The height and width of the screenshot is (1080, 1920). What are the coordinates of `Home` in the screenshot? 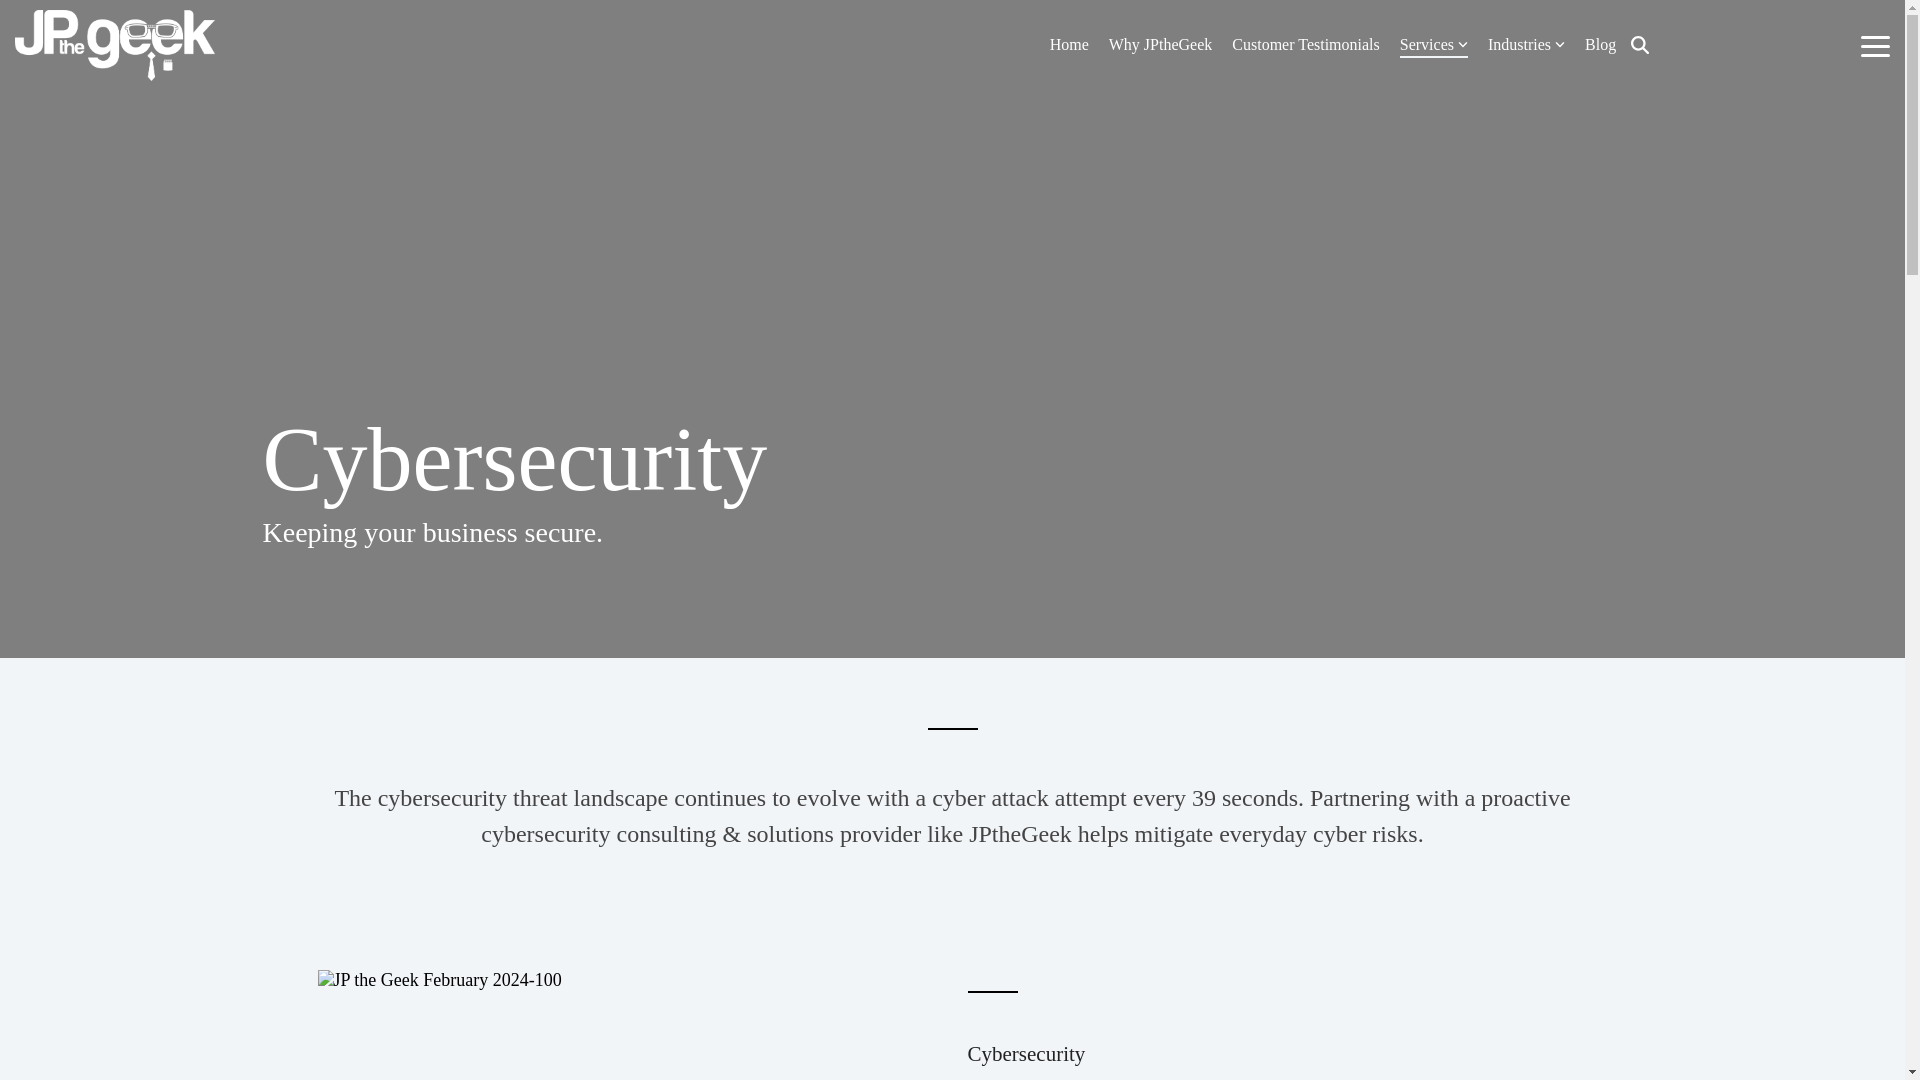 It's located at (1069, 44).